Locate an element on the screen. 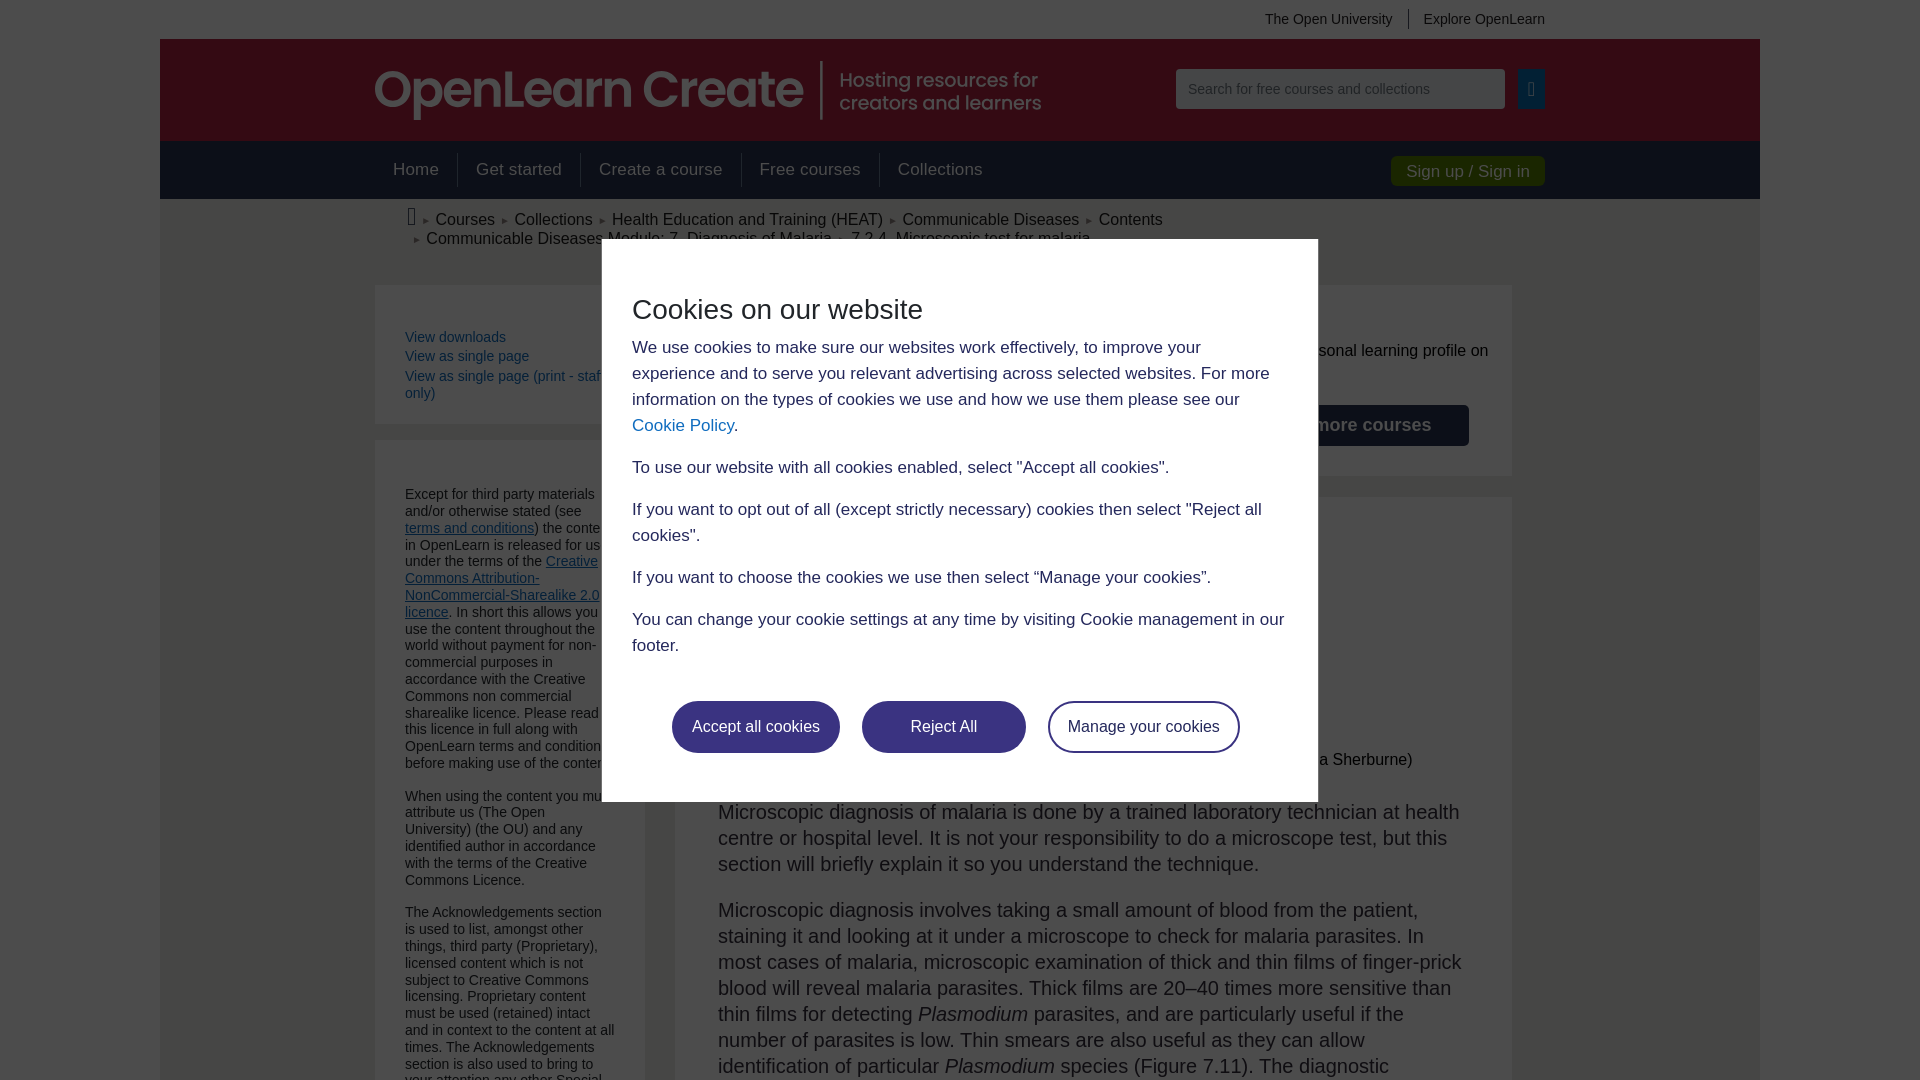 Image resolution: width=1920 pixels, height=1080 pixels. Search is located at coordinates (1532, 89).